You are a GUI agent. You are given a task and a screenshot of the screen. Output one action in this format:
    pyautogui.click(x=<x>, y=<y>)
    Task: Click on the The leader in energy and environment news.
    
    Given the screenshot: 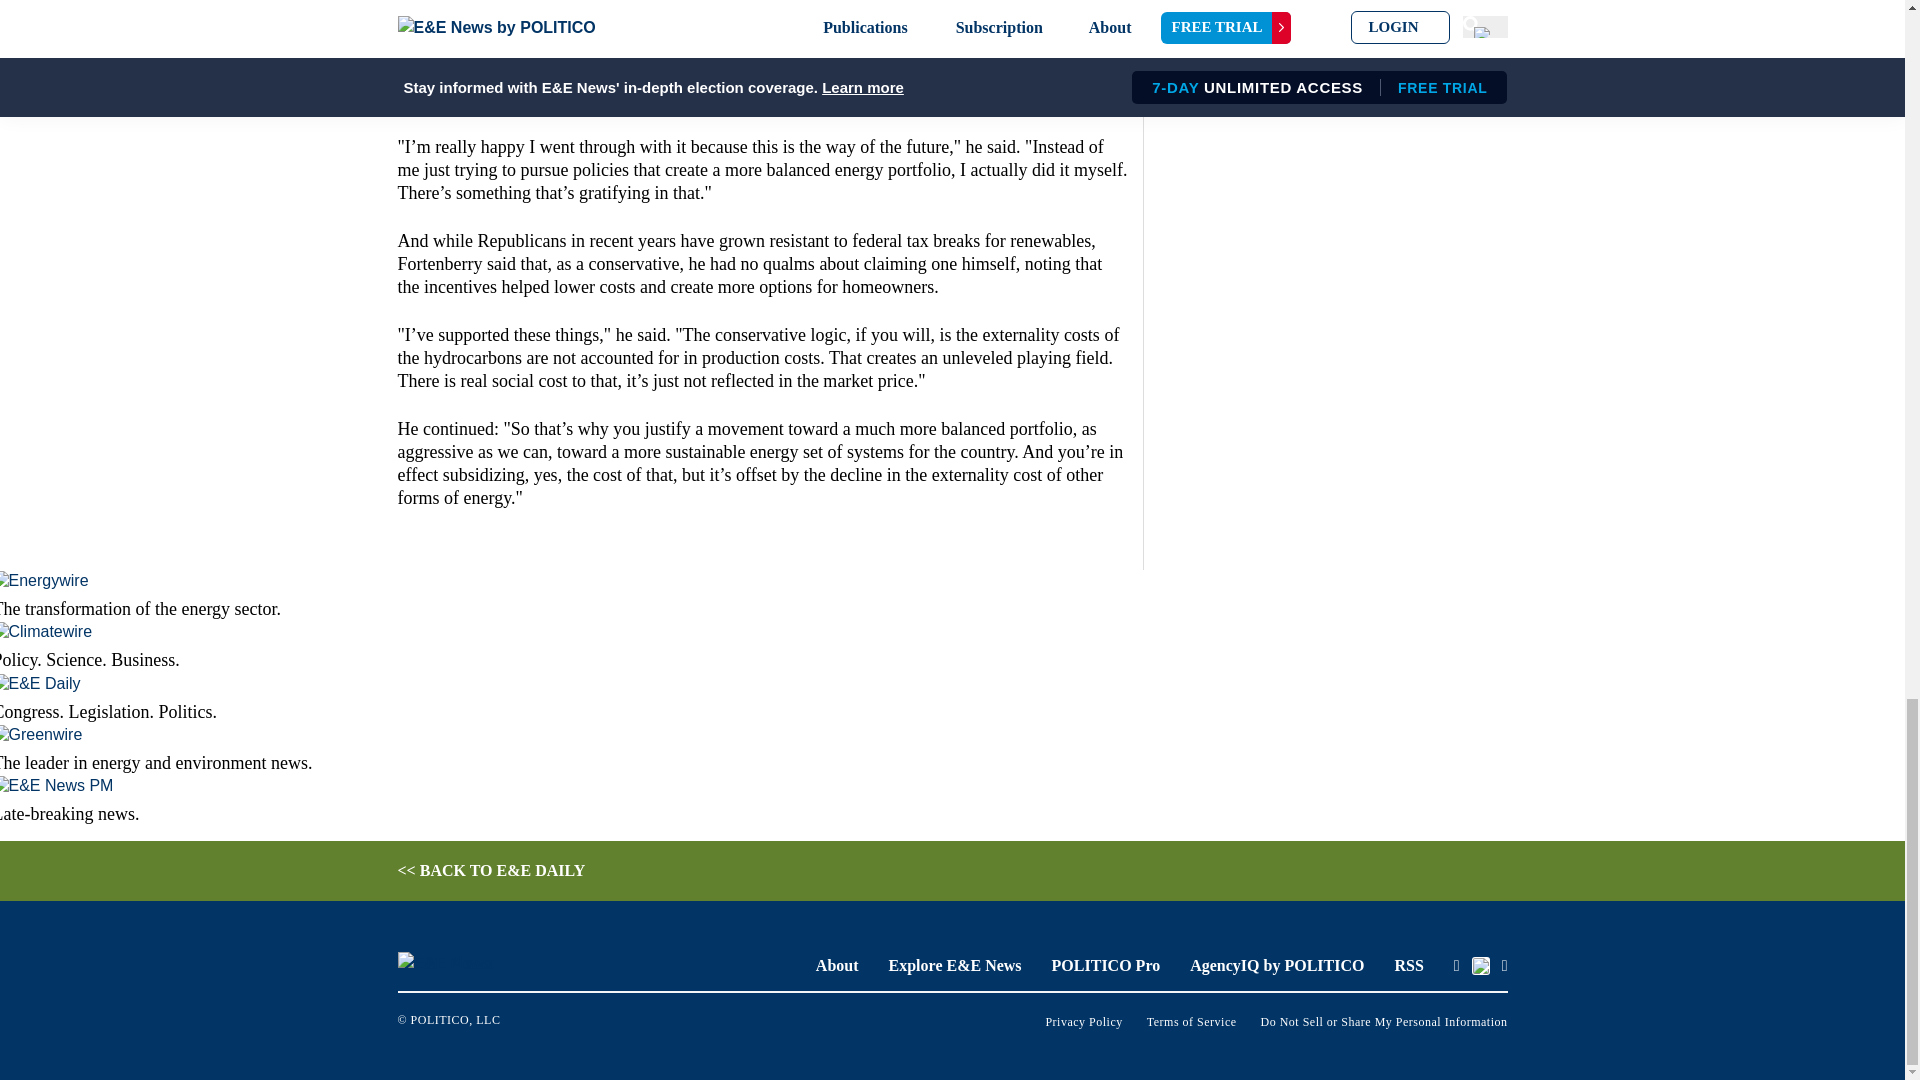 What is the action you would take?
    pyautogui.click(x=551, y=749)
    